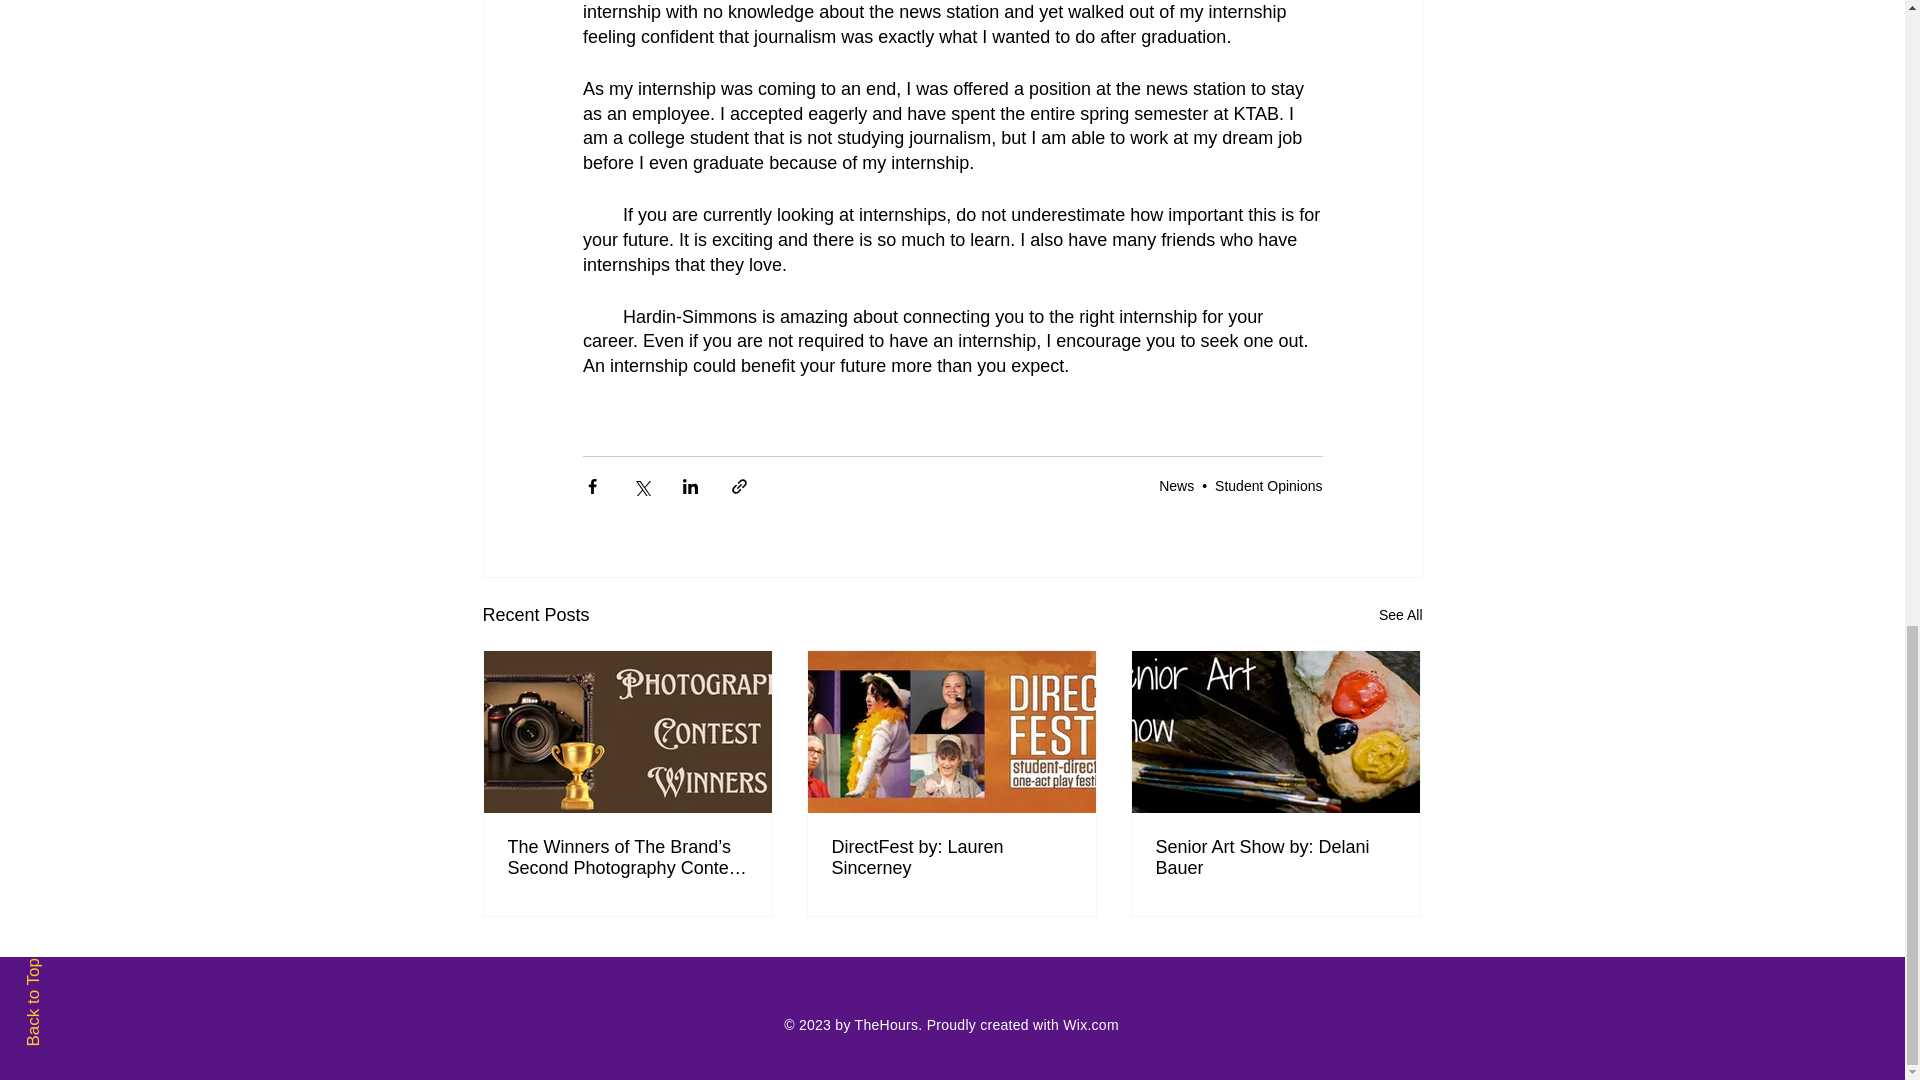  I want to click on Senior Art Show by: Delani Bauer      , so click(1275, 858).